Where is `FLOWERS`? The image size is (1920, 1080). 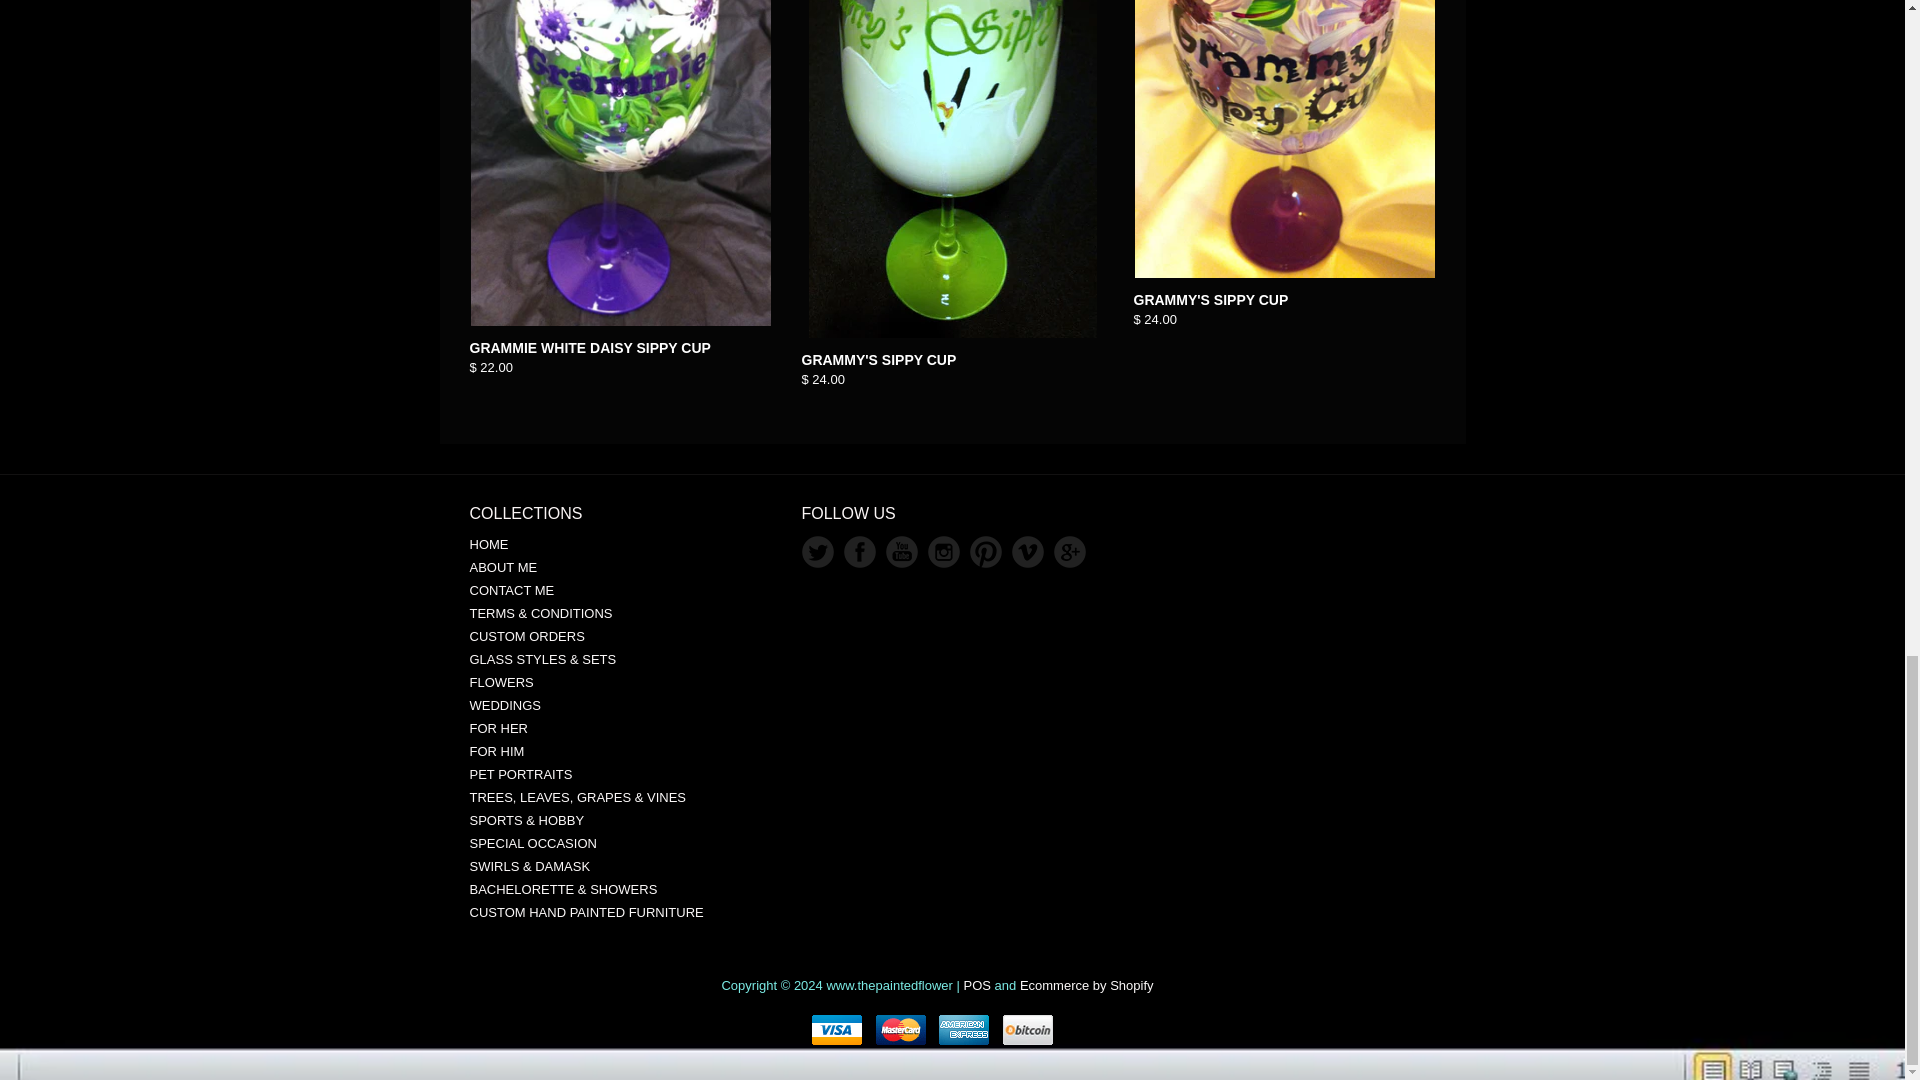
FLOWERS is located at coordinates (502, 682).